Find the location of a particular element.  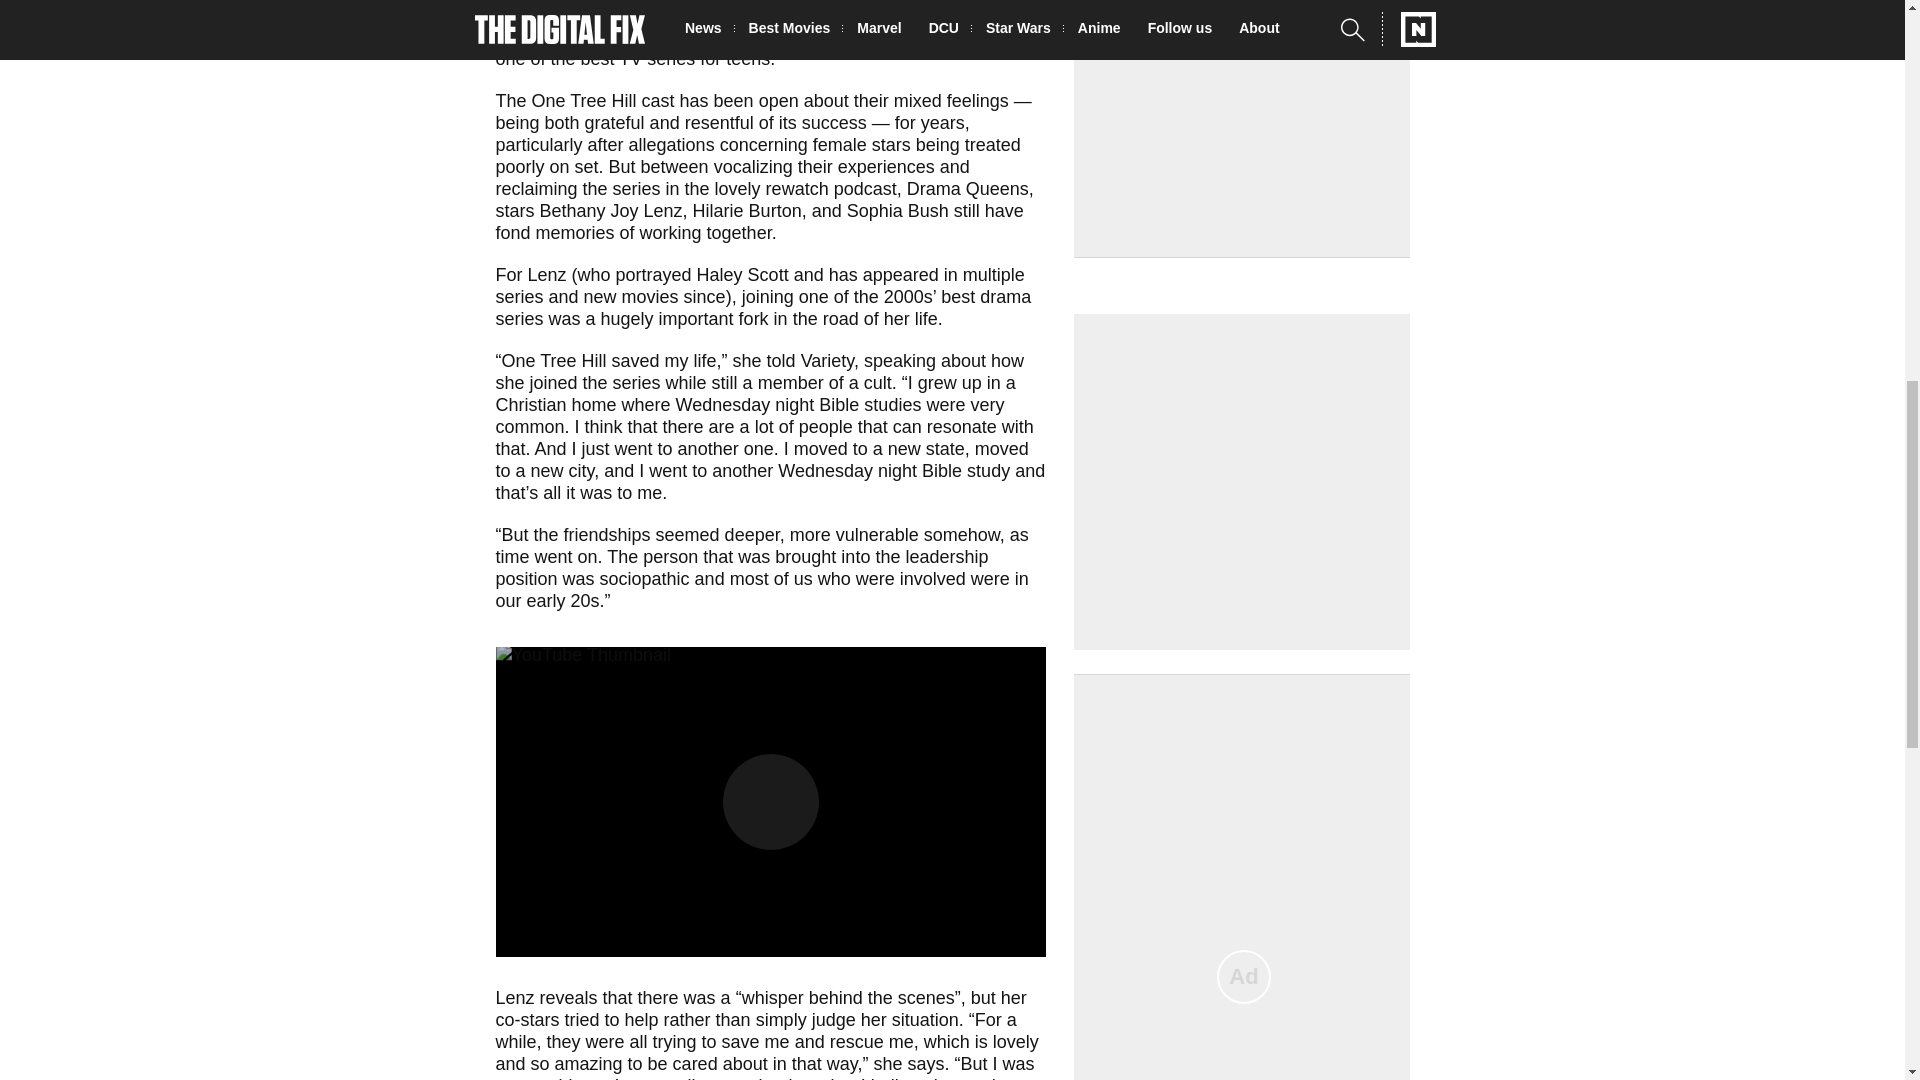

allegations is located at coordinates (672, 145).